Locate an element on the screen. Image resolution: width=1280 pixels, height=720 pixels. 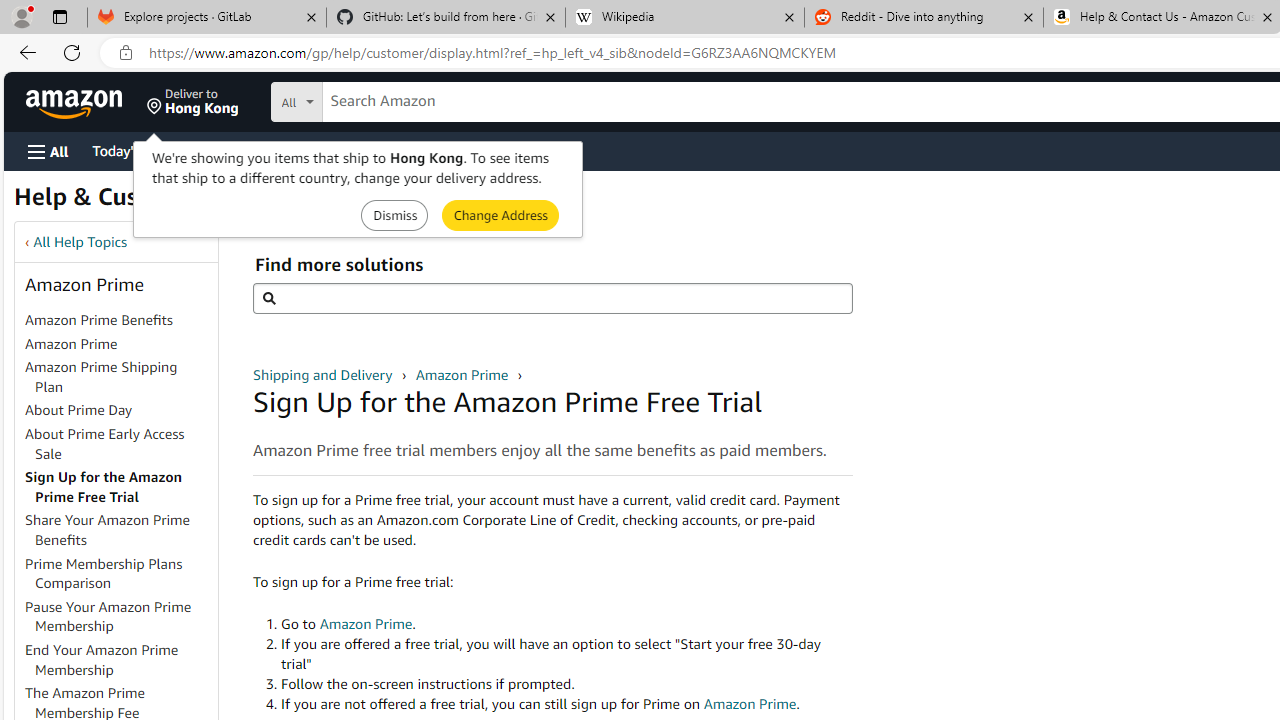
Open Menu is located at coordinates (48, 151).